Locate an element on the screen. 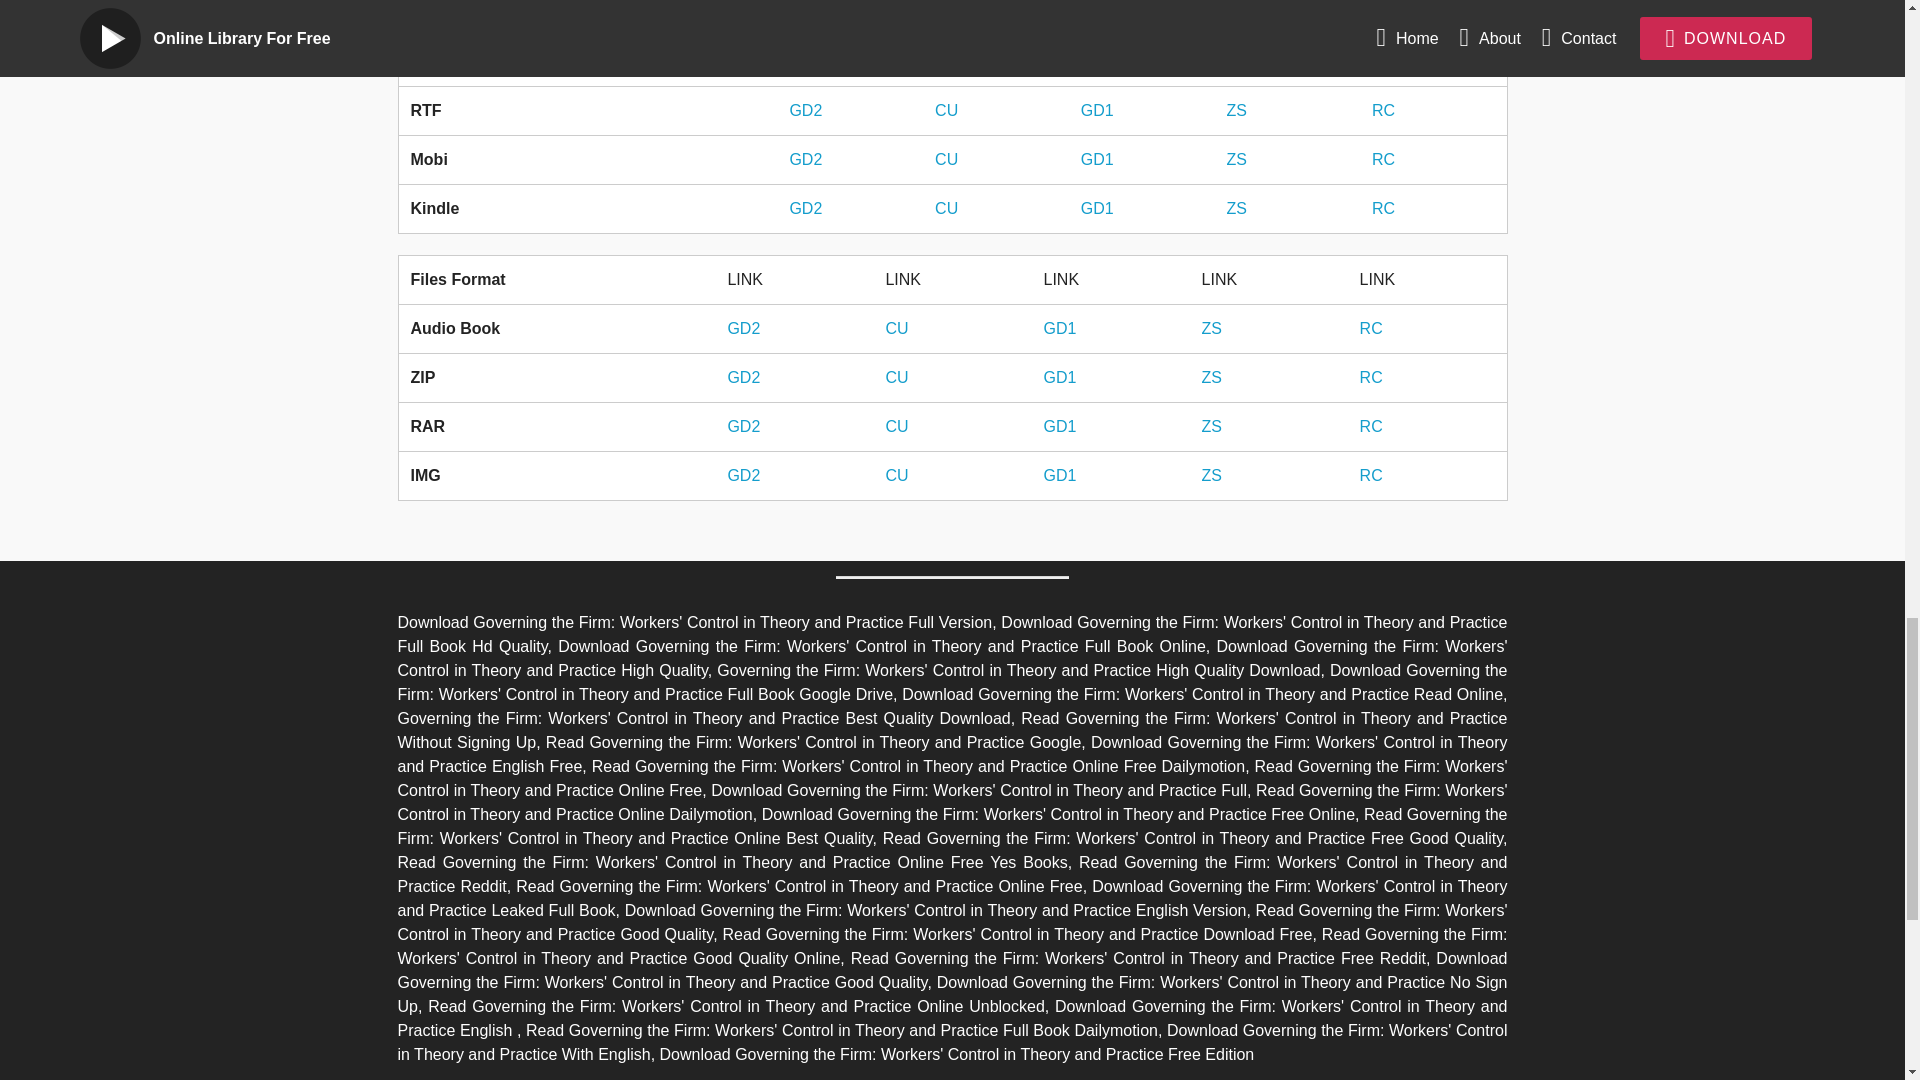  RC is located at coordinates (1384, 61).